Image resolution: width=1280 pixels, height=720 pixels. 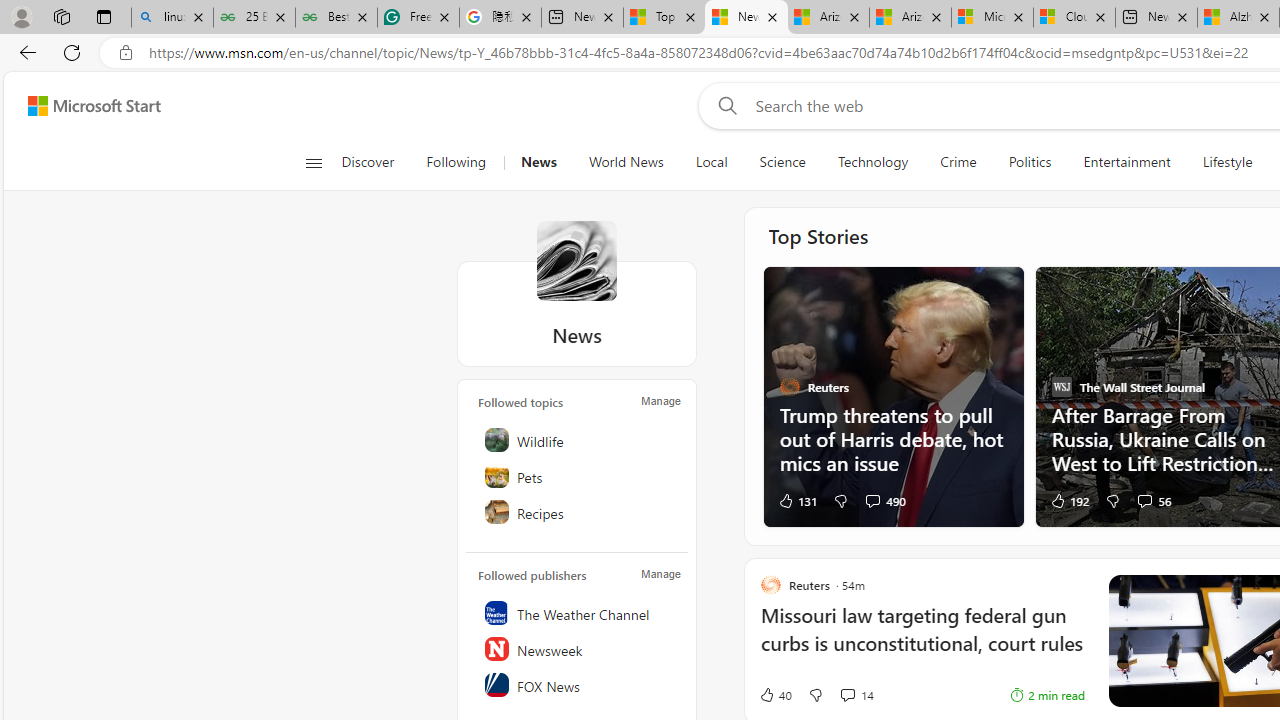 I want to click on Lifestyle, so click(x=1227, y=162).